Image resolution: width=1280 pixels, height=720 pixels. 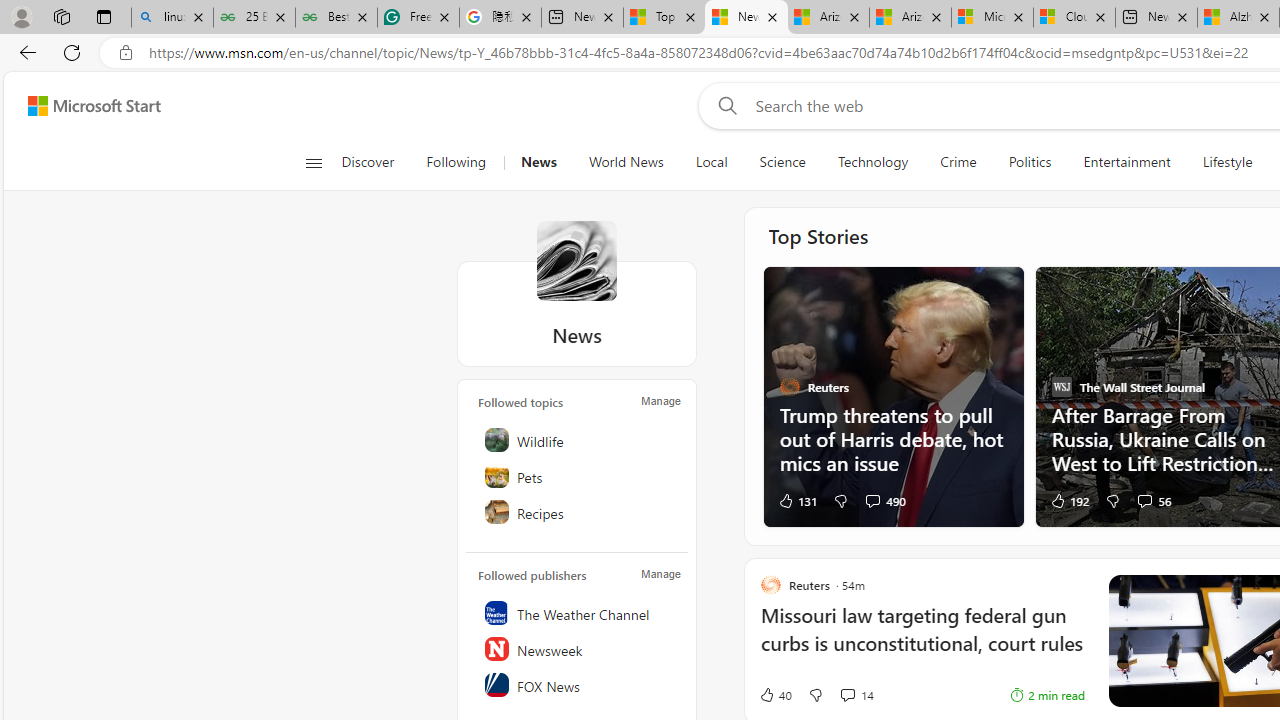 I want to click on Lifestyle, so click(x=1227, y=162).